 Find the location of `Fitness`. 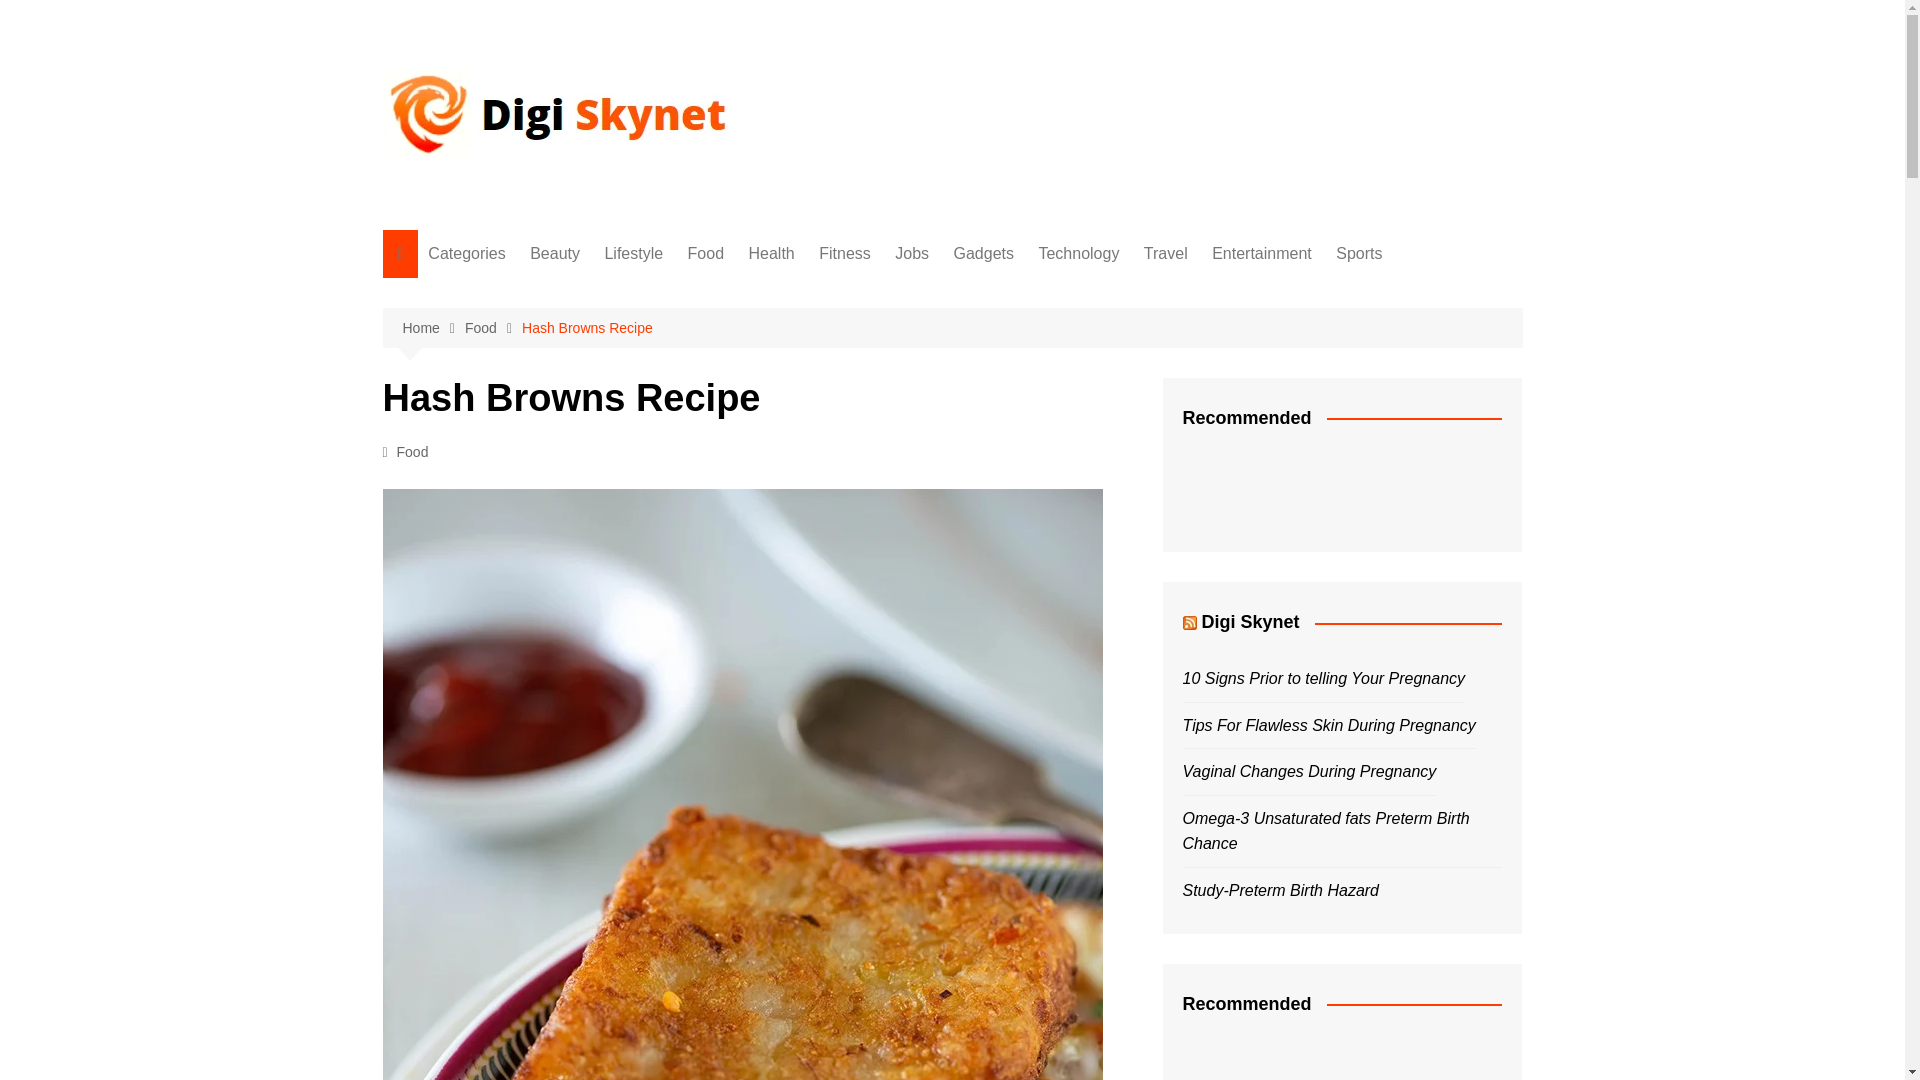

Fitness is located at coordinates (844, 254).